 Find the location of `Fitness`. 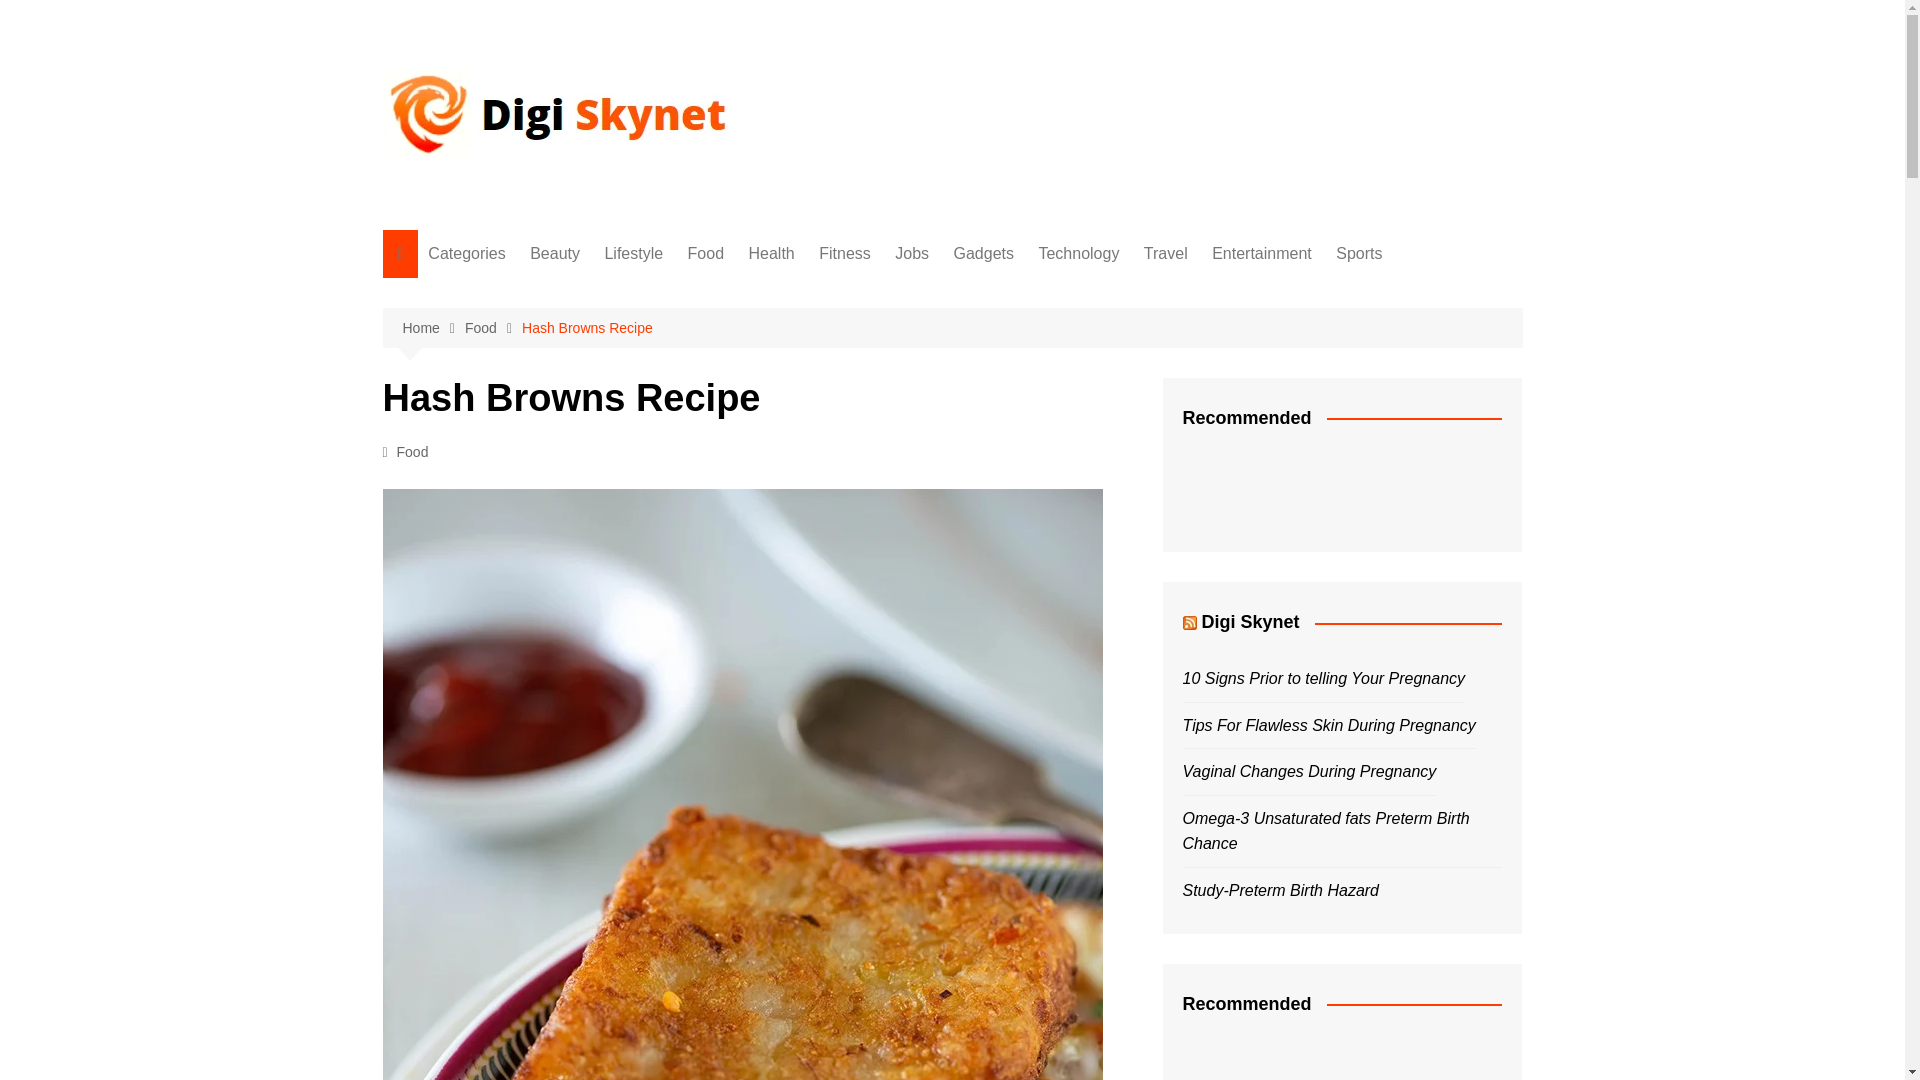

Fitness is located at coordinates (844, 254).